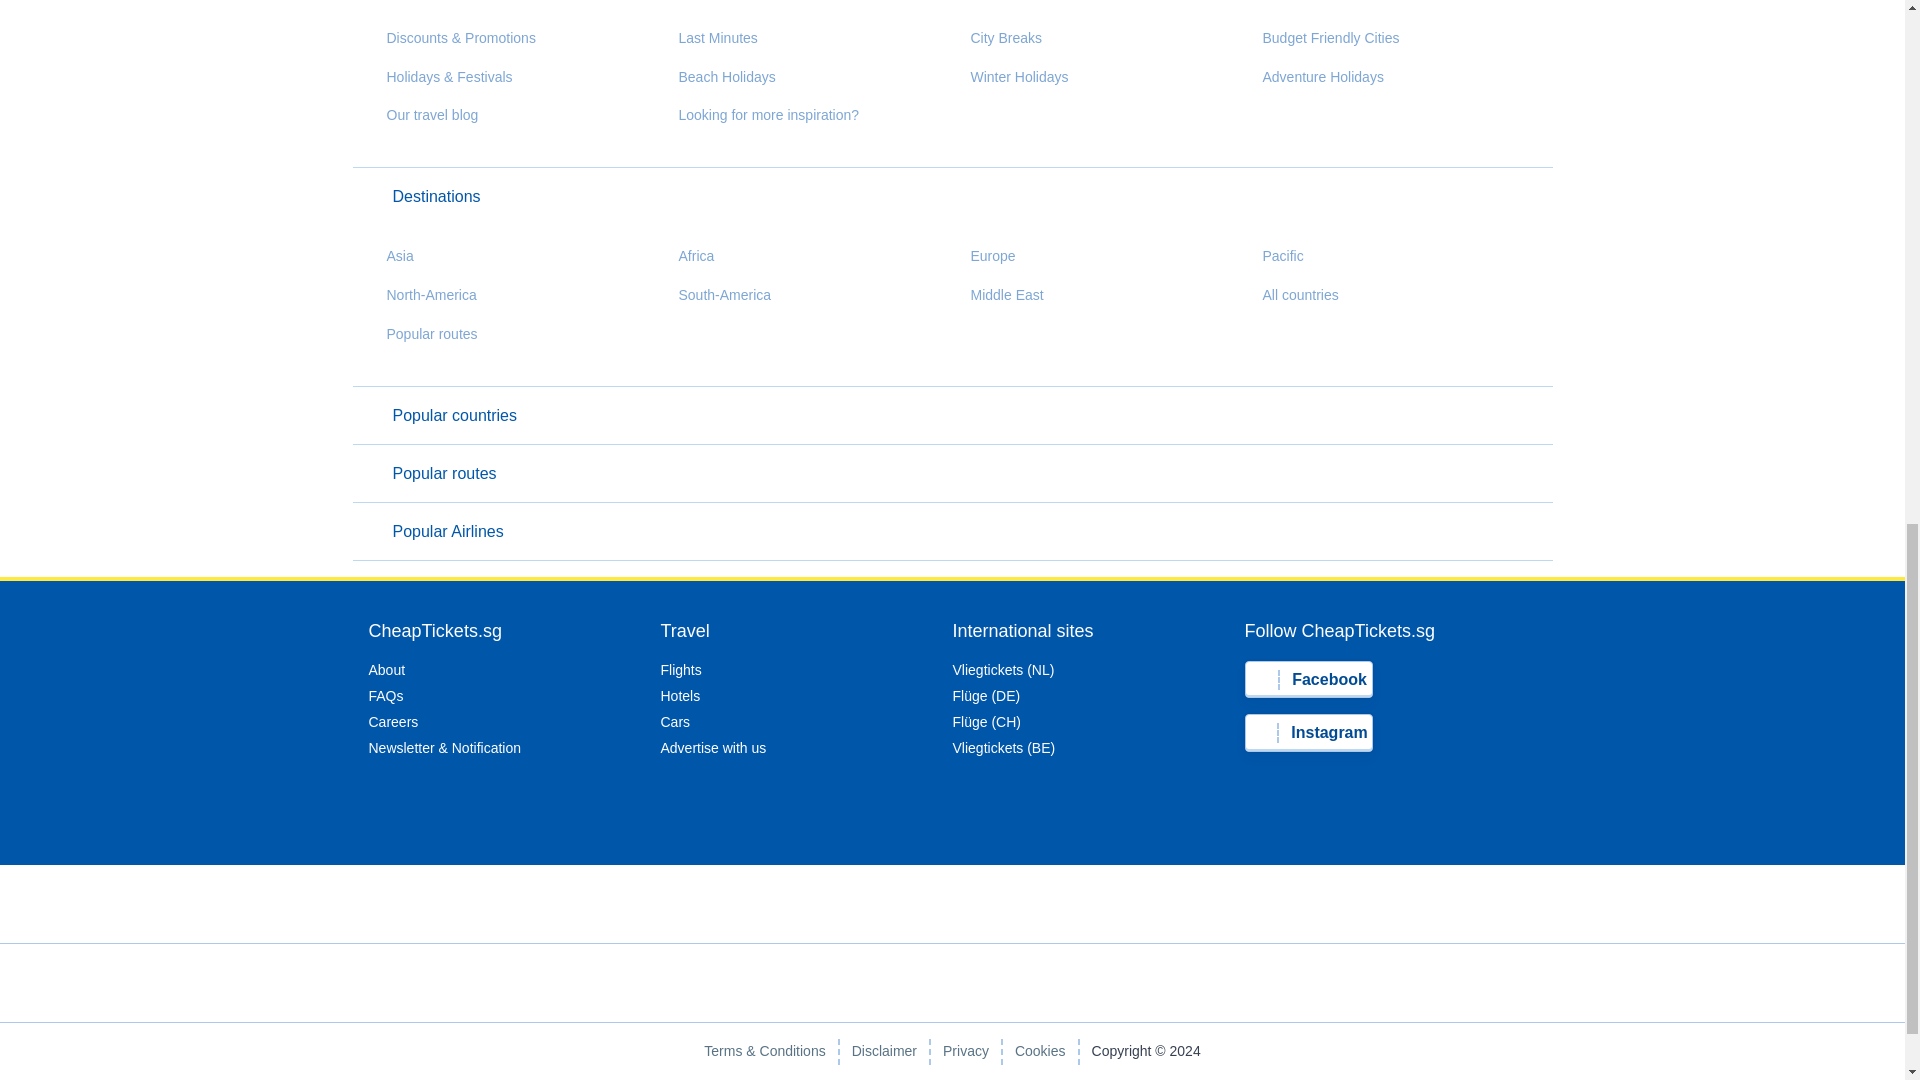 This screenshot has width=1920, height=1080. What do you see at coordinates (718, 76) in the screenshot?
I see `Beach Holidays` at bounding box center [718, 76].